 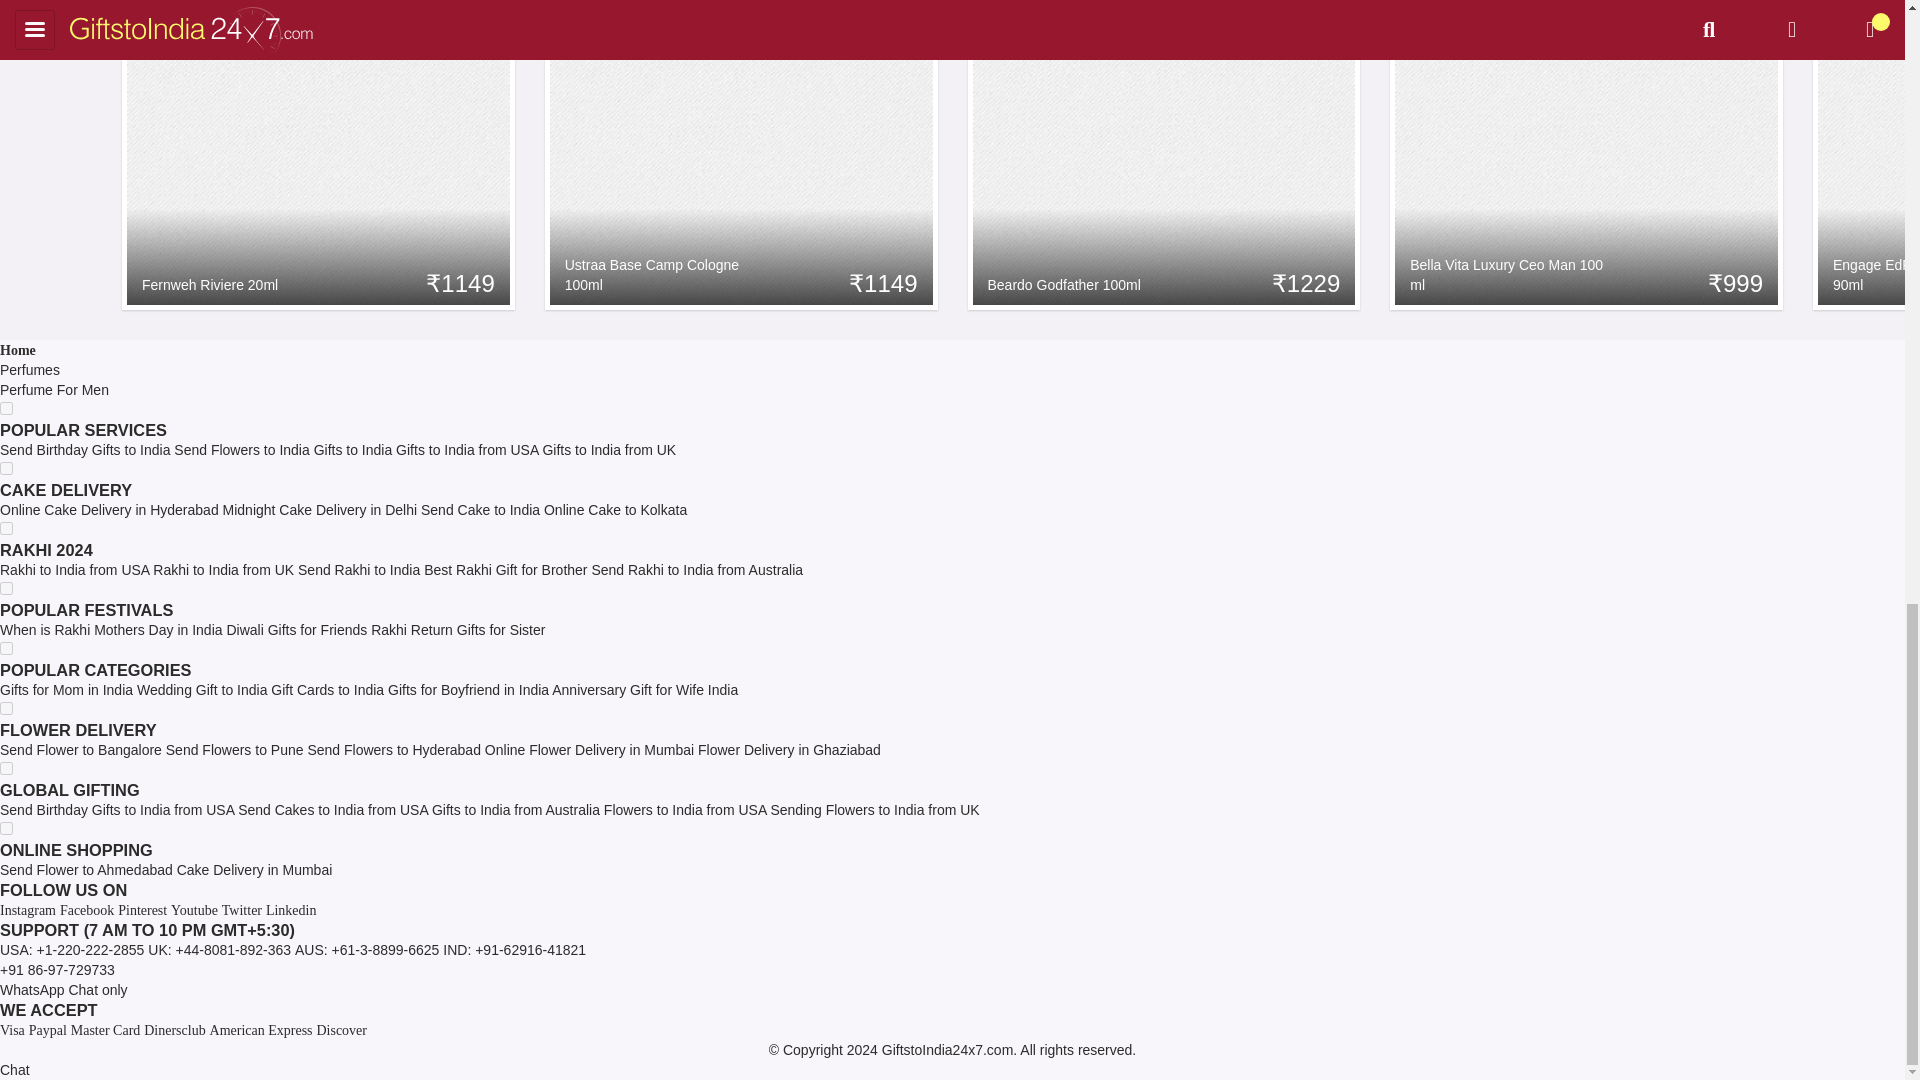 What do you see at coordinates (6, 528) in the screenshot?
I see `on` at bounding box center [6, 528].